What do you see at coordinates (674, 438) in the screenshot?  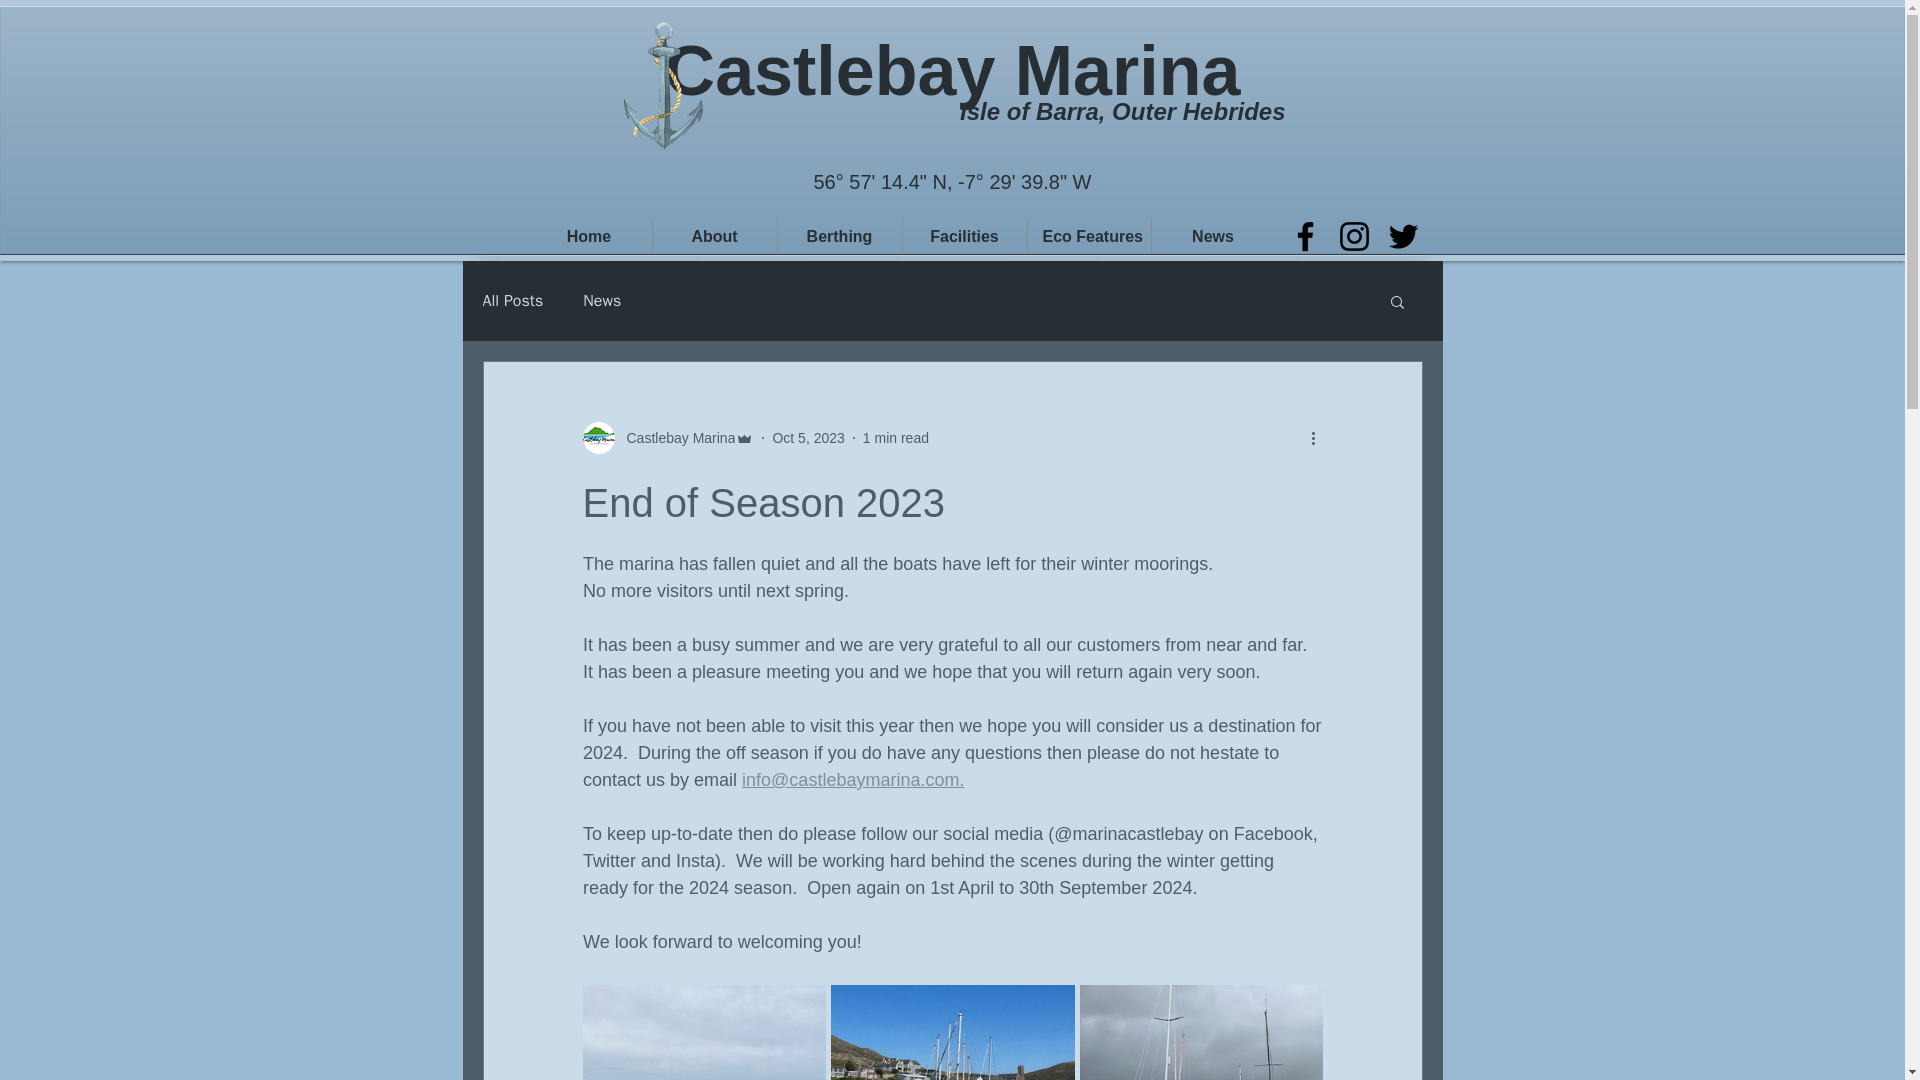 I see `Castlebay Marina` at bounding box center [674, 438].